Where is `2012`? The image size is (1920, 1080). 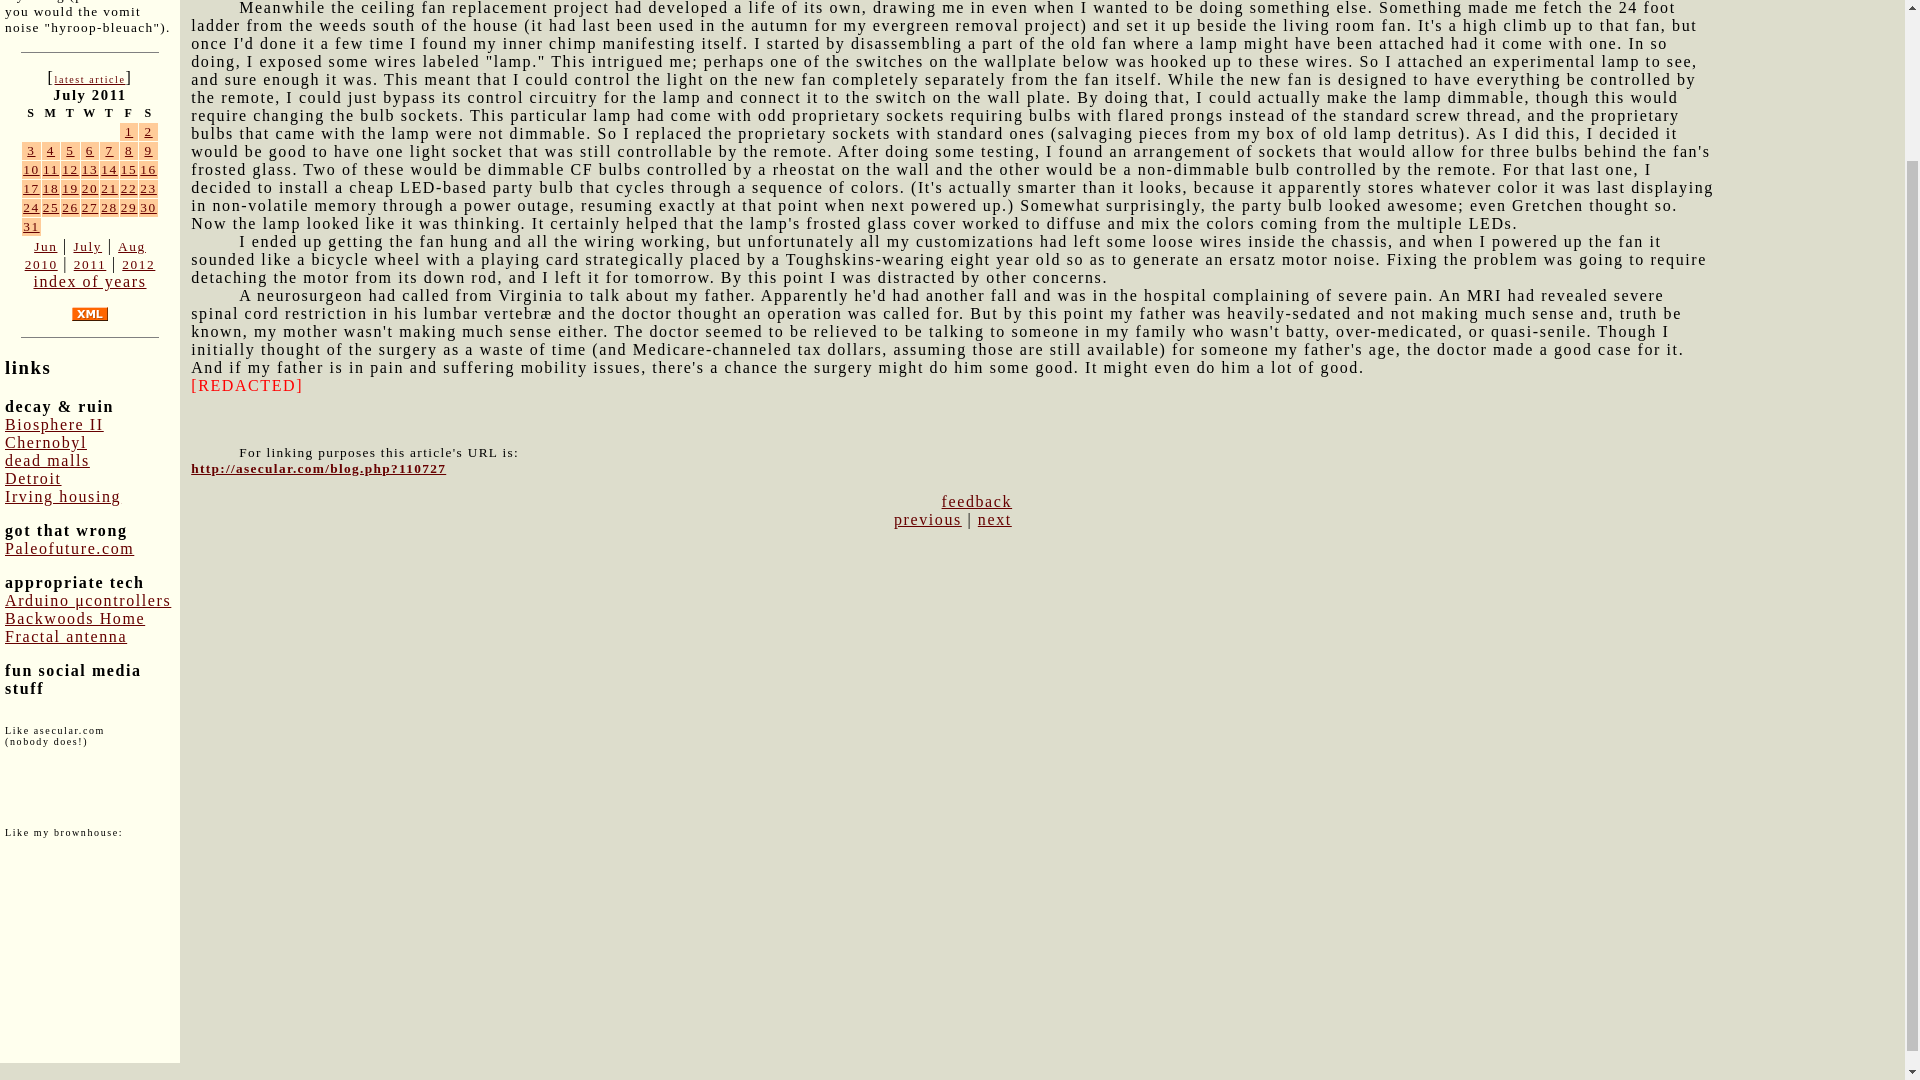
2012 is located at coordinates (138, 264).